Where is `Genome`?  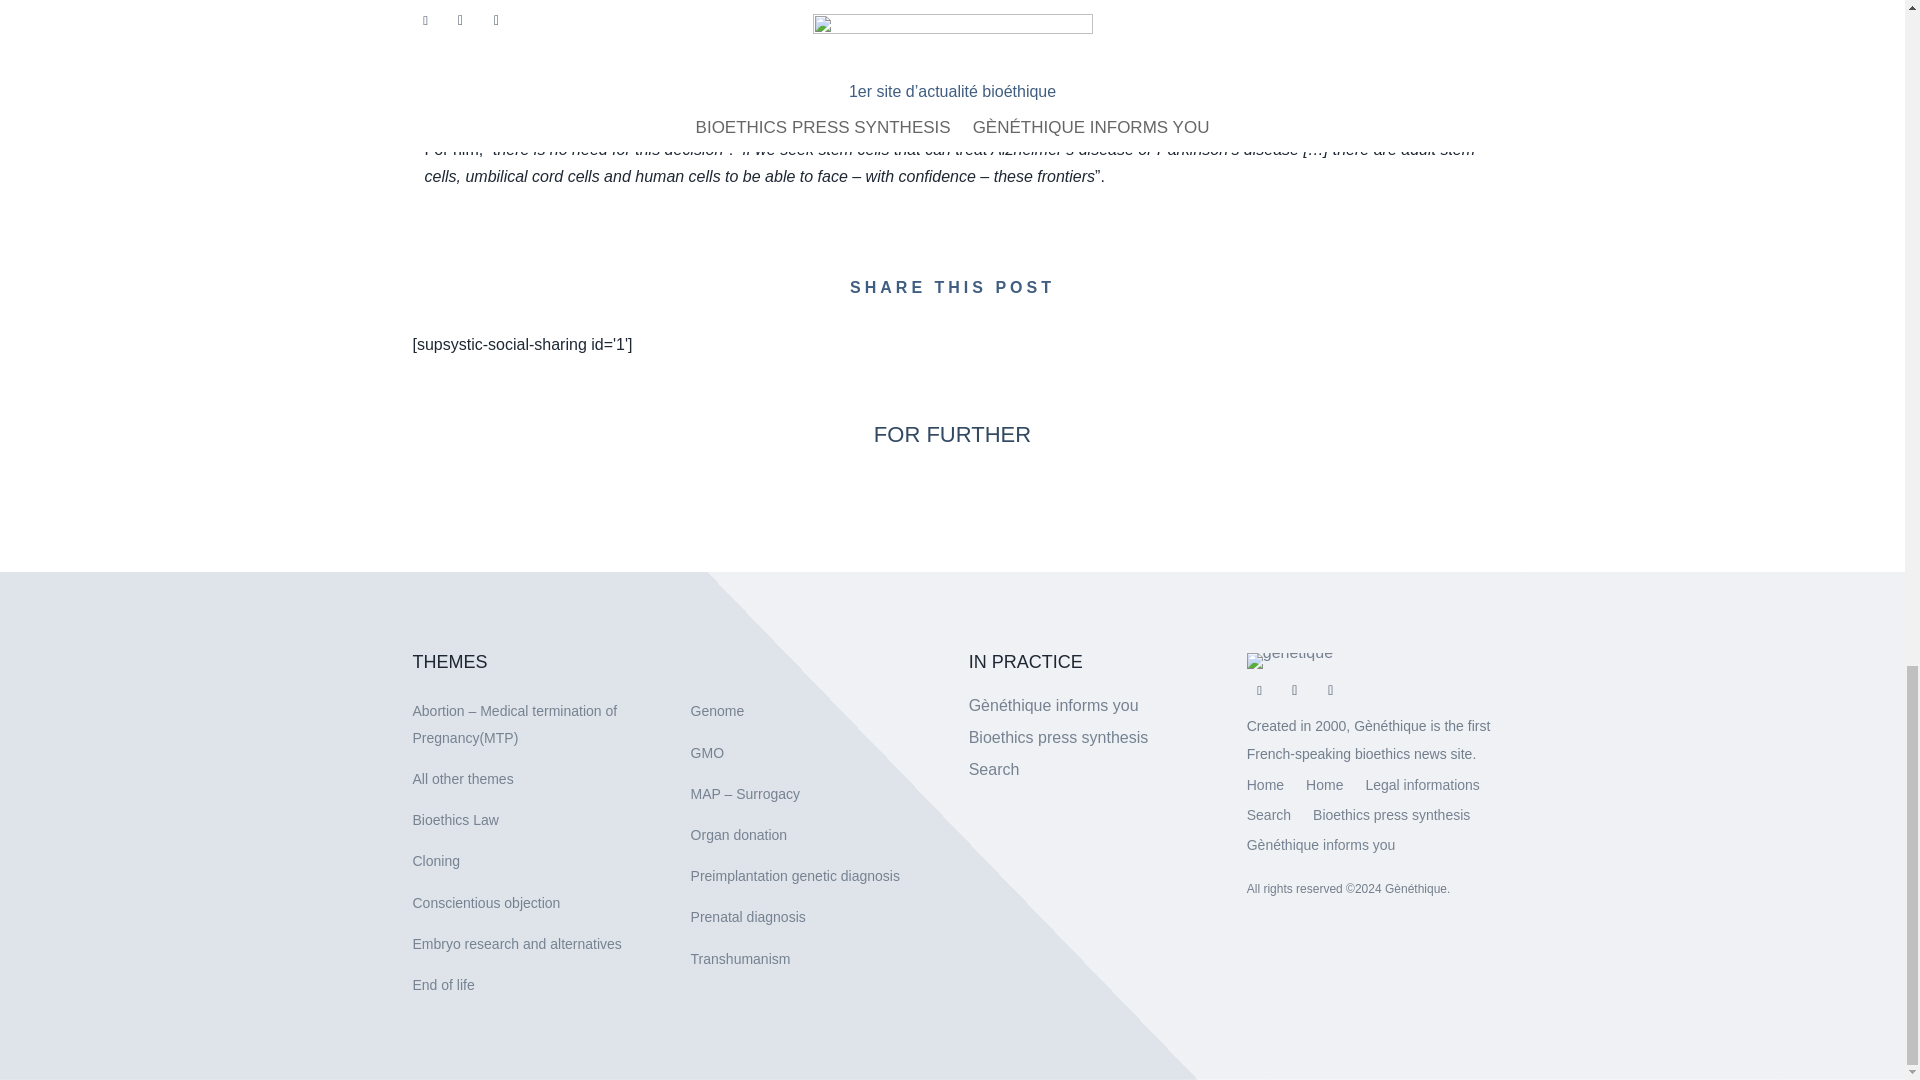
Genome is located at coordinates (718, 711).